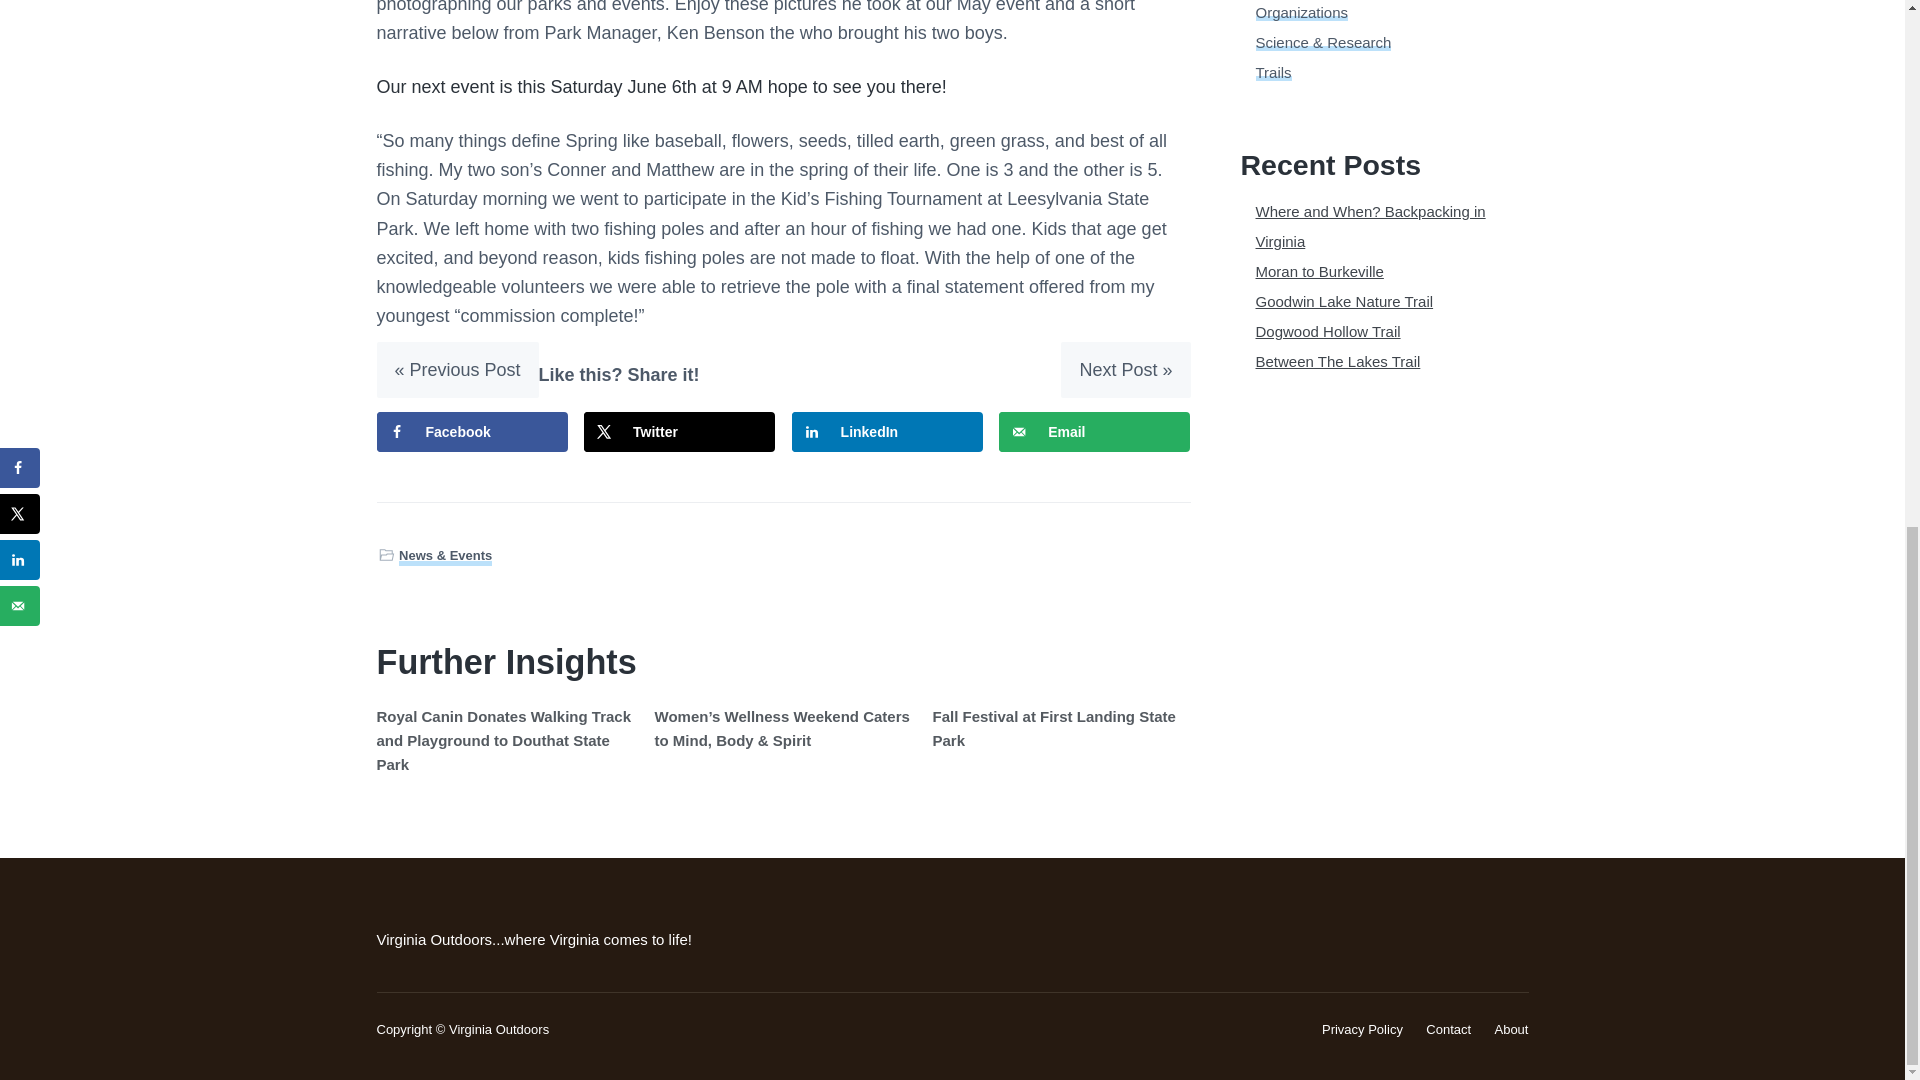  Describe the element at coordinates (1094, 432) in the screenshot. I see `Email` at that location.